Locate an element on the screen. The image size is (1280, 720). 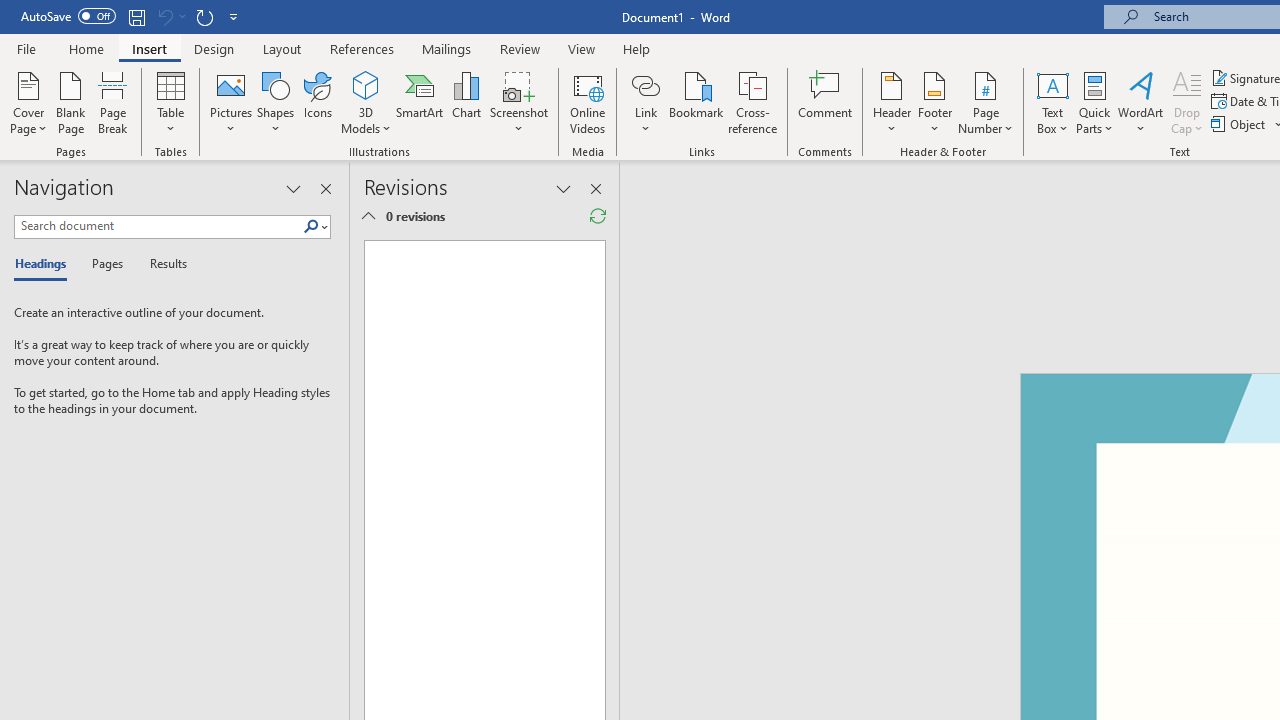
Link is located at coordinates (645, 84).